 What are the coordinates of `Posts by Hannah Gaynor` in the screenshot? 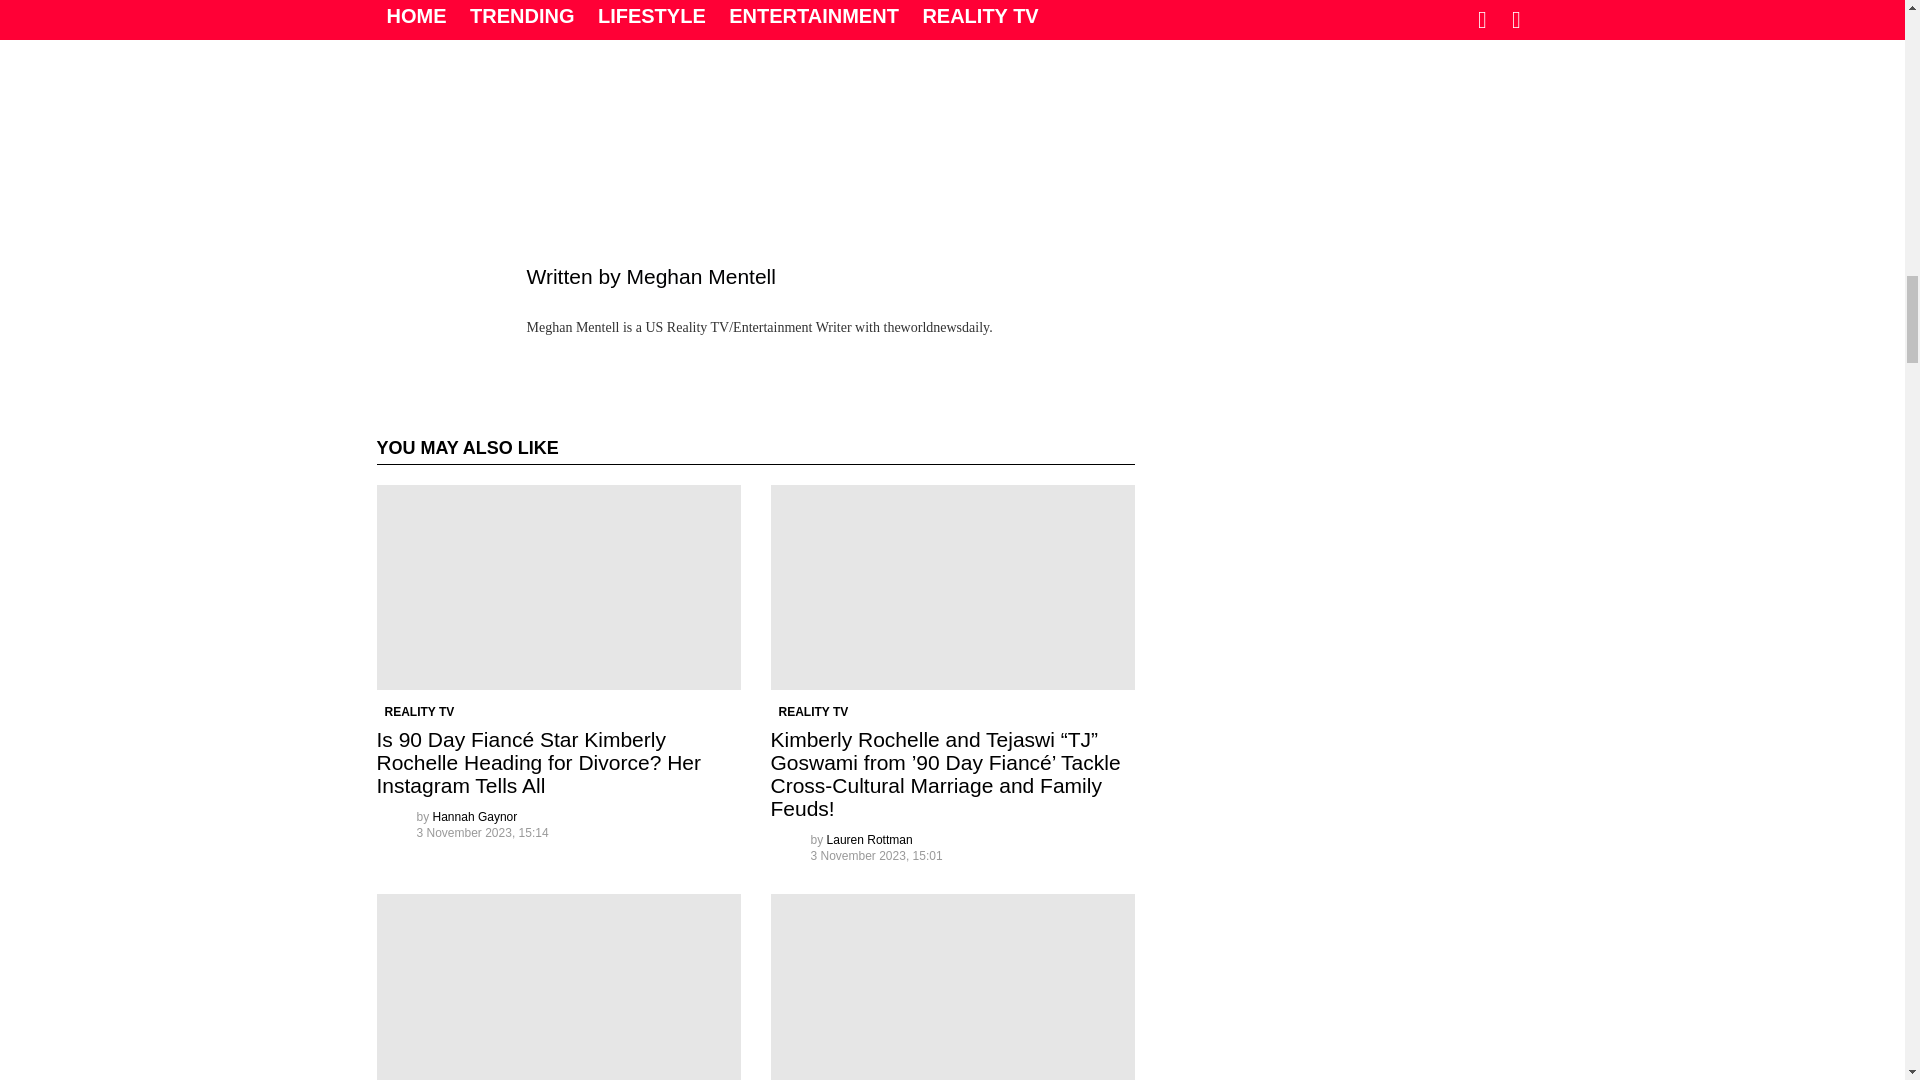 It's located at (476, 817).